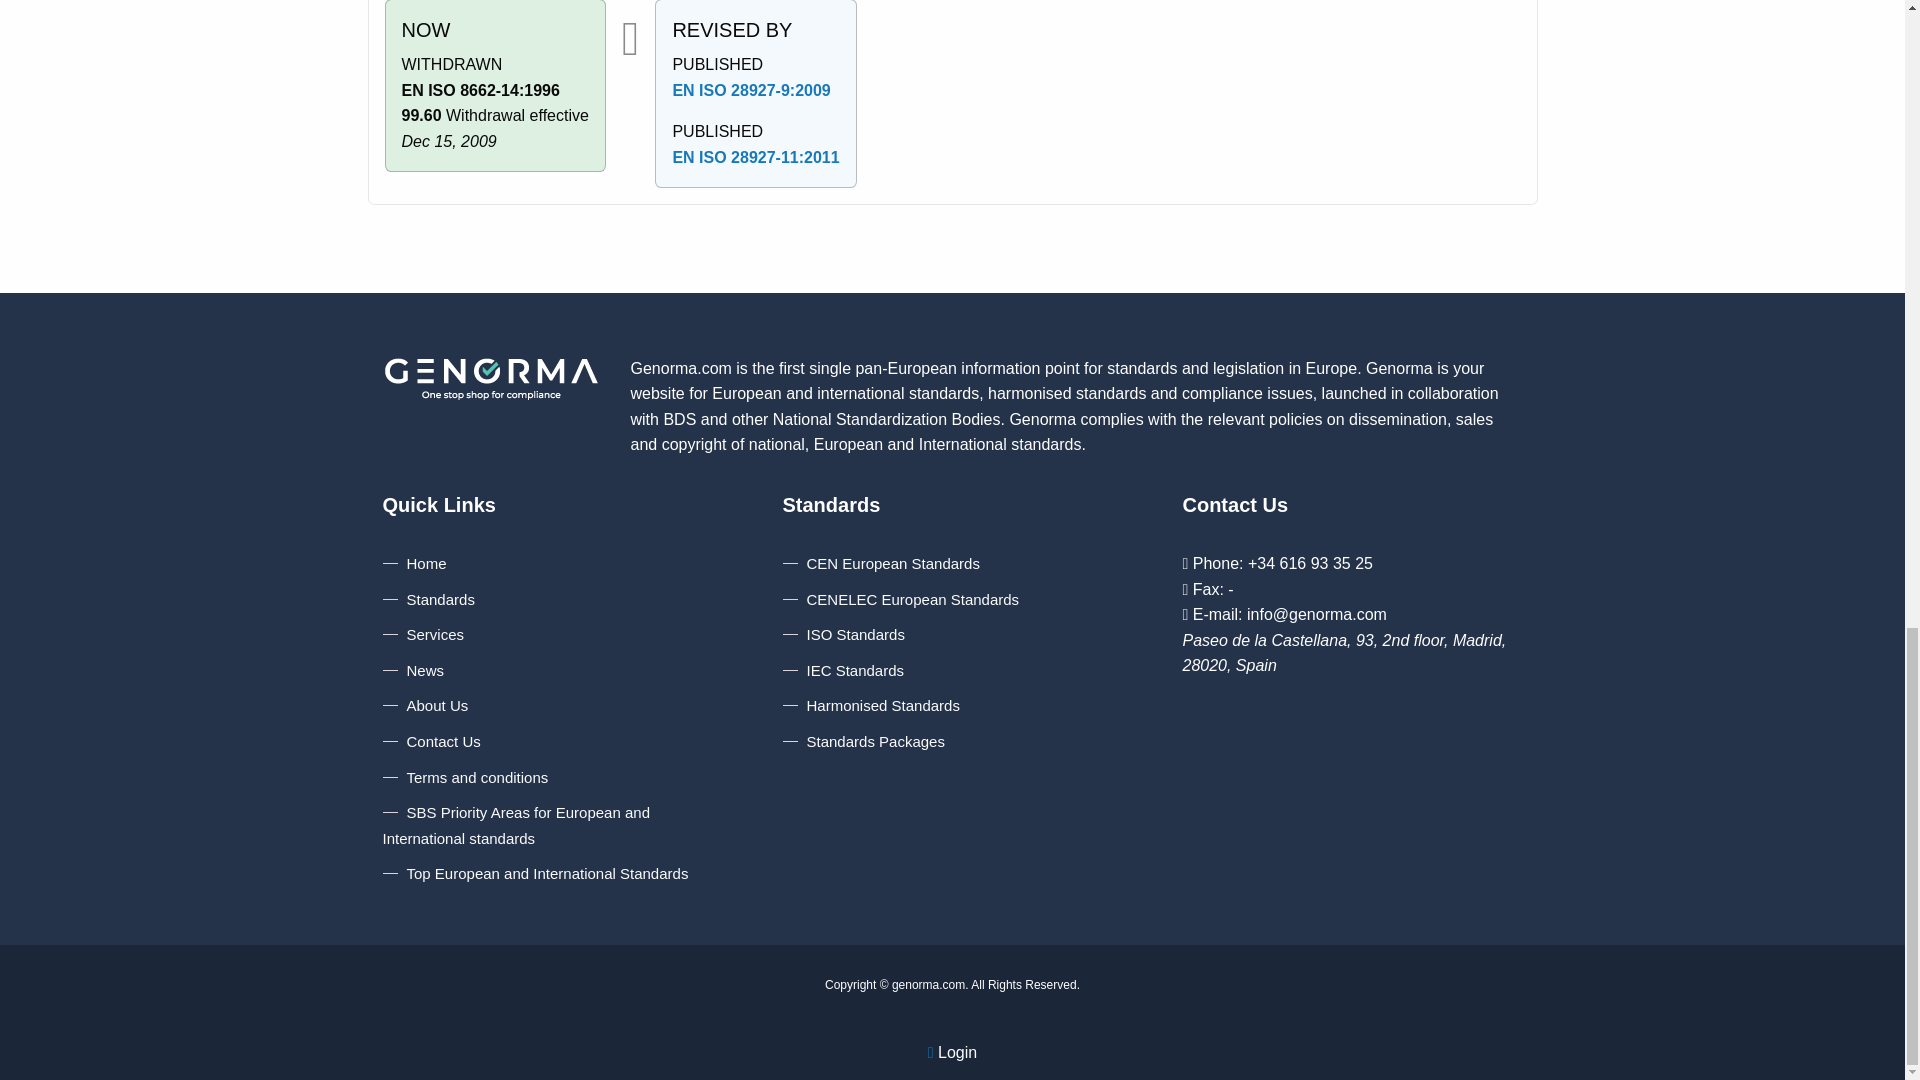 This screenshot has width=1920, height=1080. Describe the element at coordinates (428, 599) in the screenshot. I see `Standards` at that location.